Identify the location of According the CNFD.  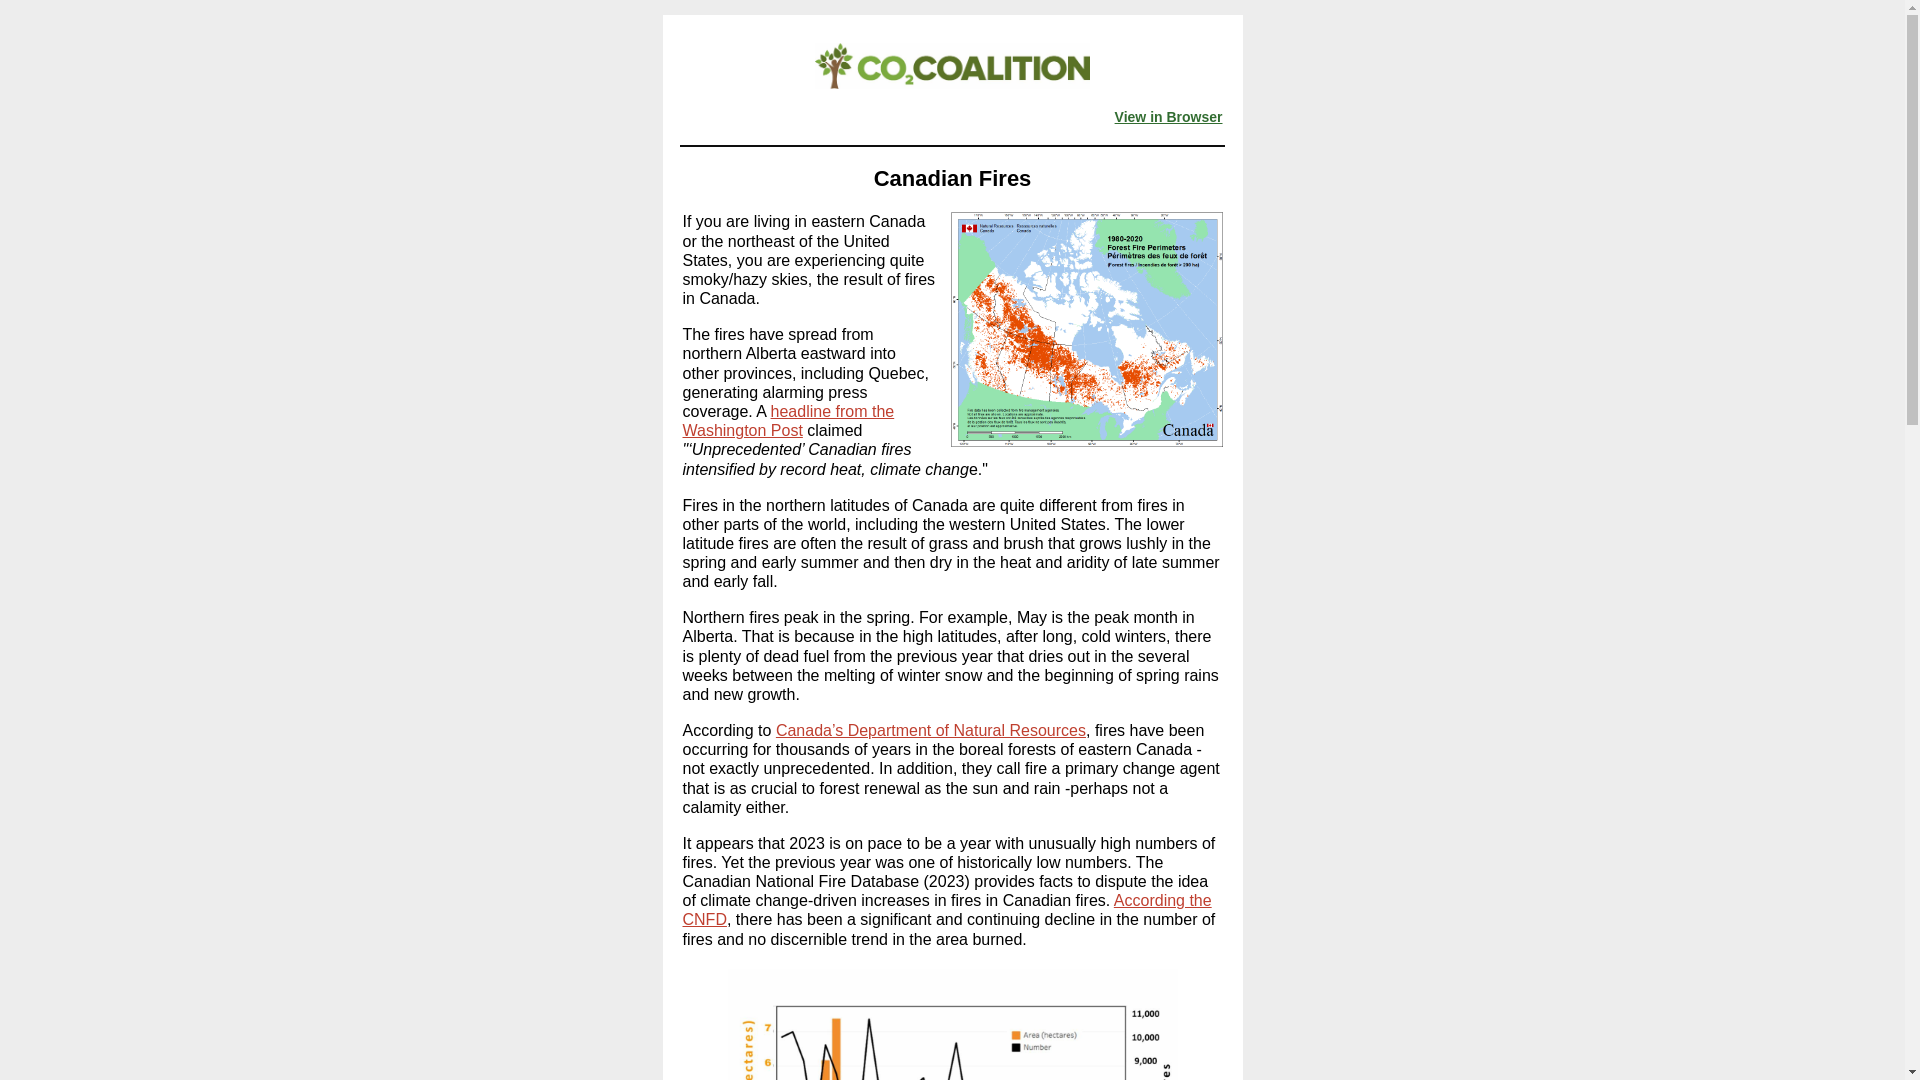
(946, 910).